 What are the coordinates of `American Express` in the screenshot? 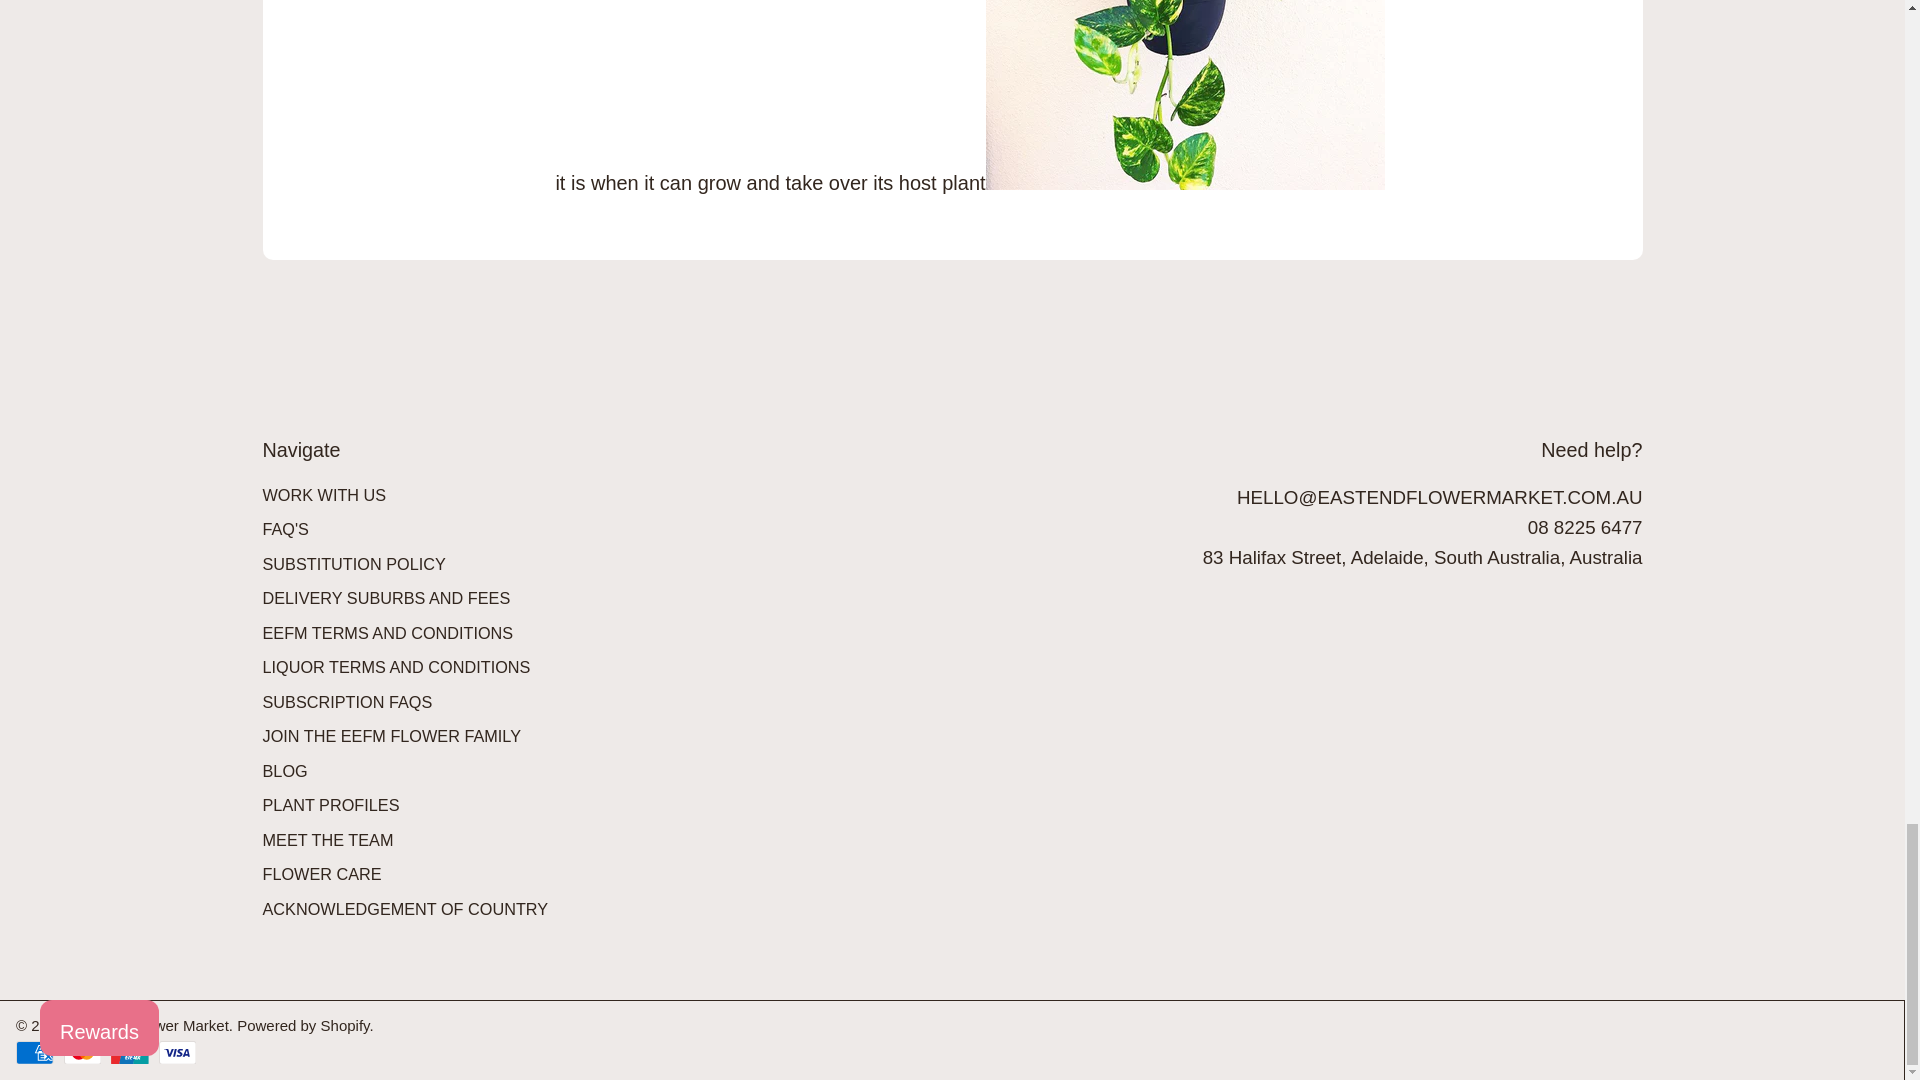 It's located at (34, 1052).